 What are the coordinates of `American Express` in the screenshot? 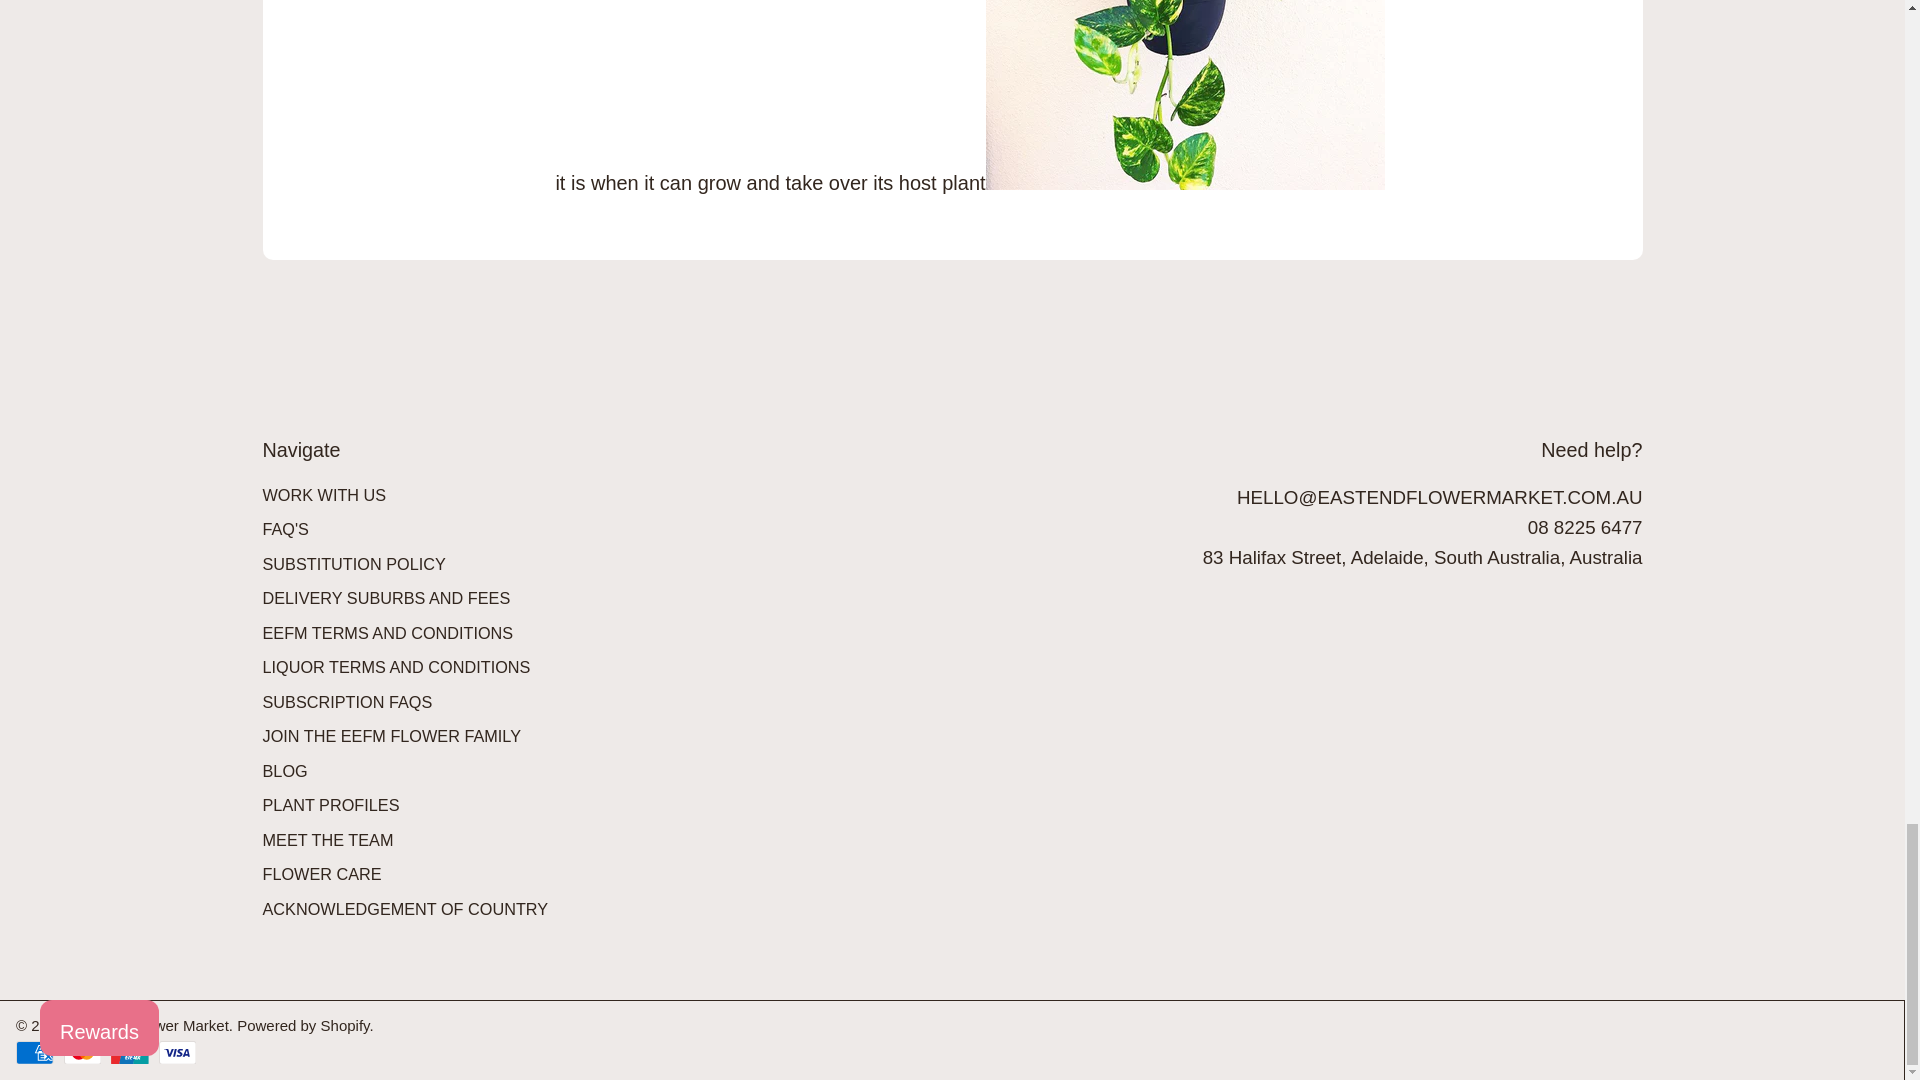 It's located at (34, 1052).